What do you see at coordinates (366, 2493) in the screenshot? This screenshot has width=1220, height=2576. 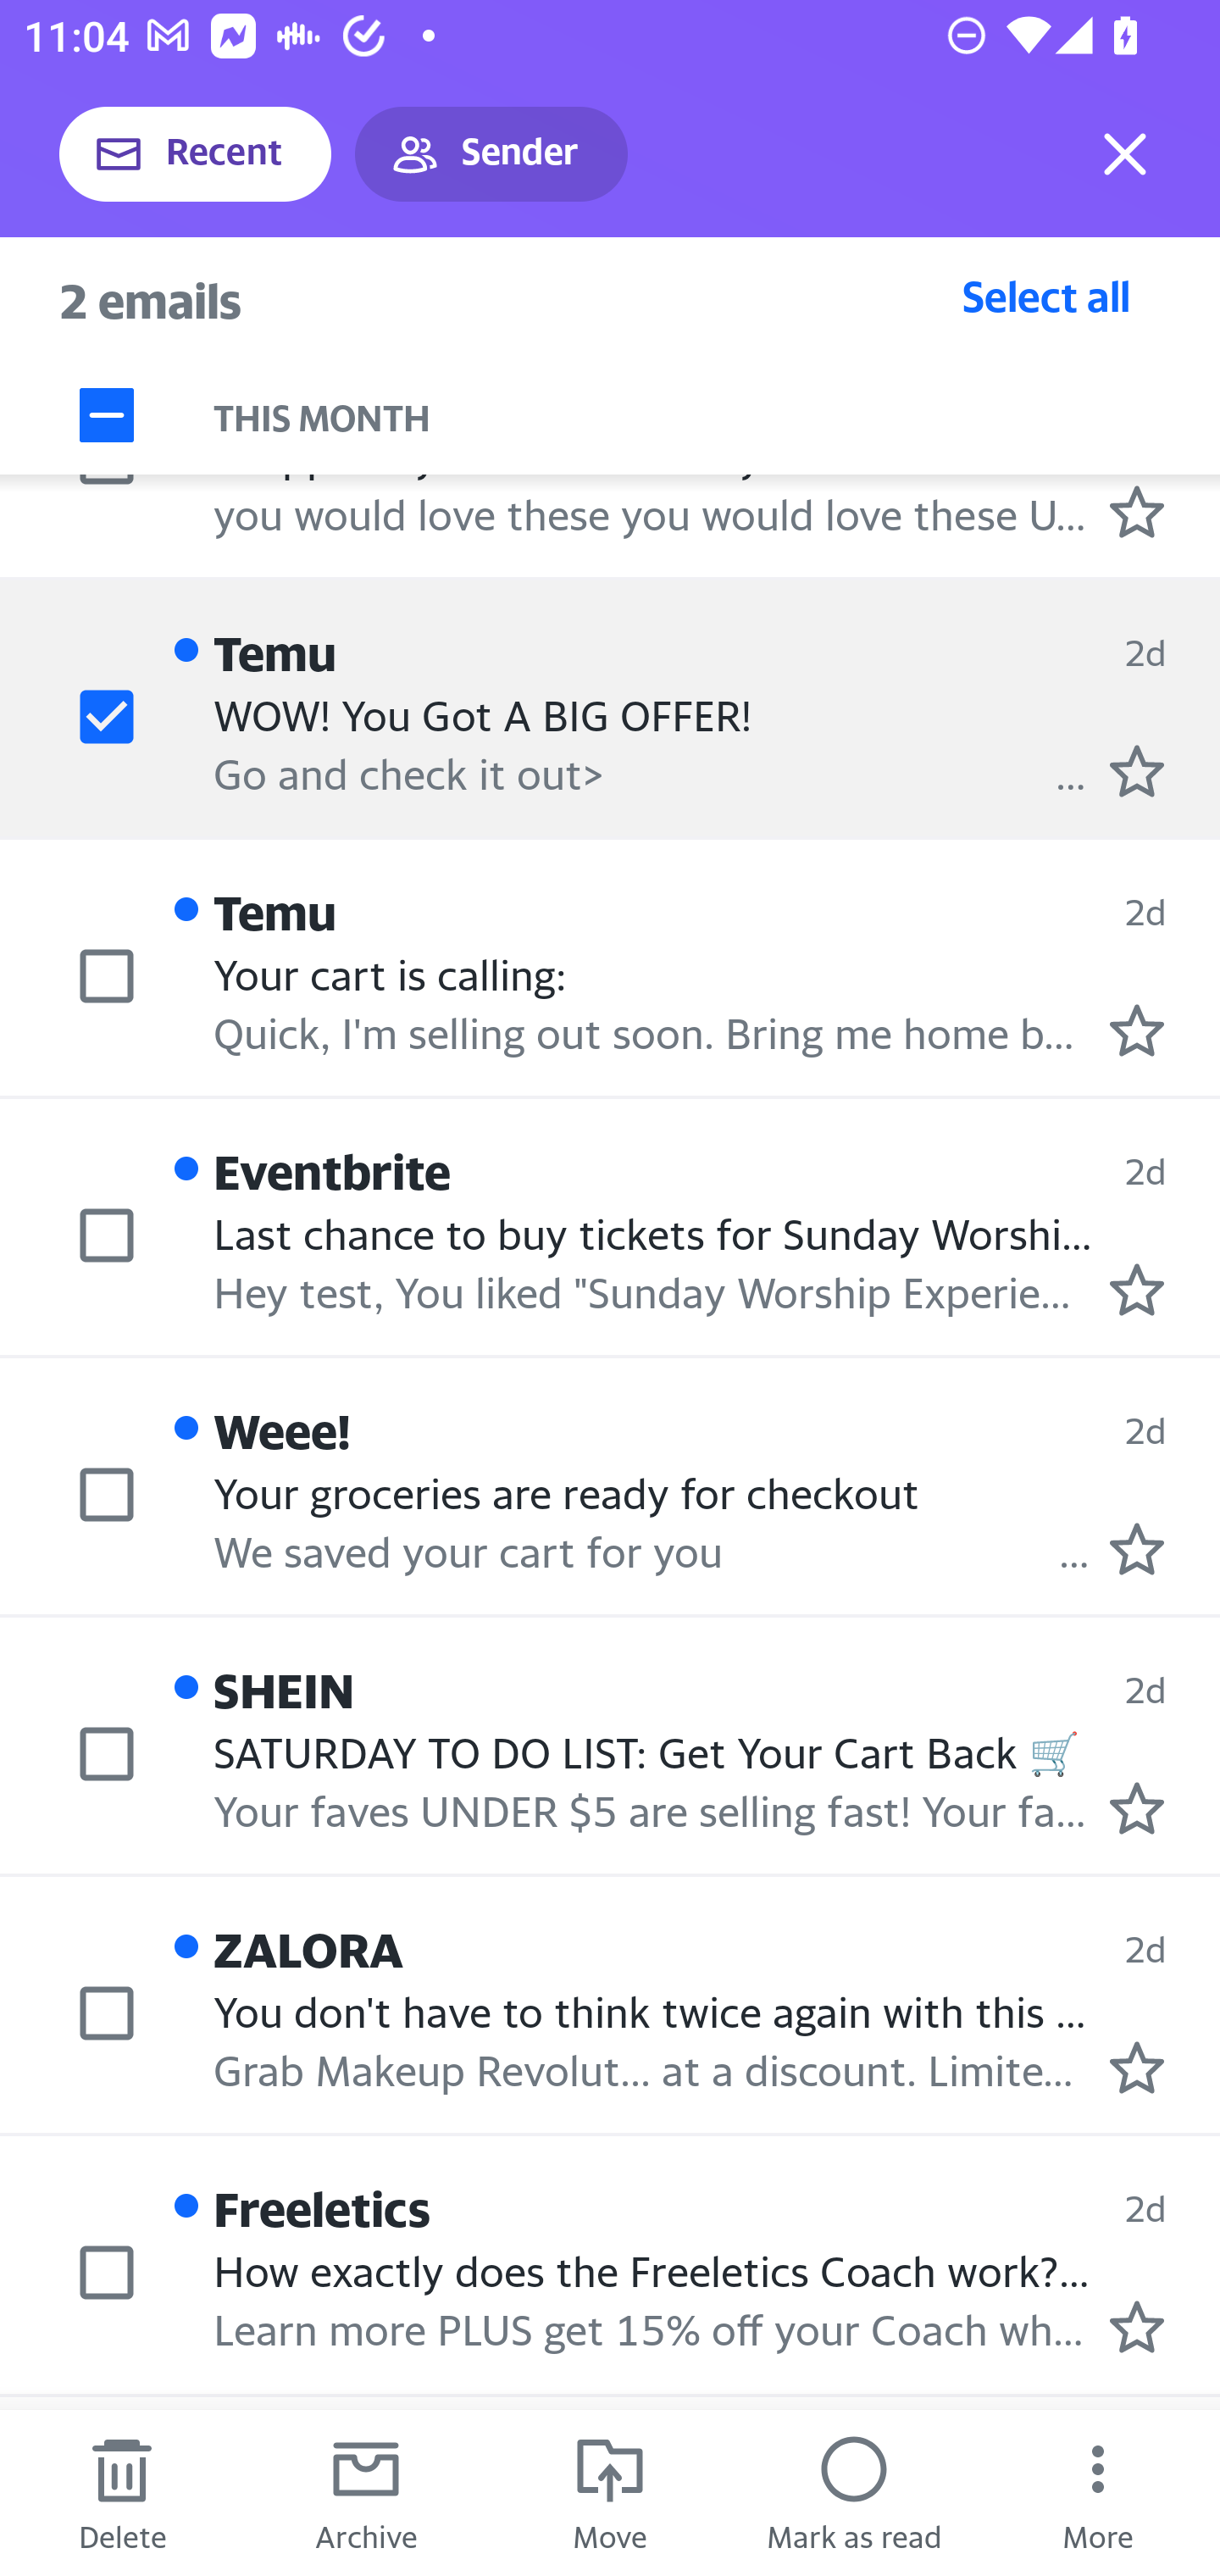 I see `Archive` at bounding box center [366, 2493].